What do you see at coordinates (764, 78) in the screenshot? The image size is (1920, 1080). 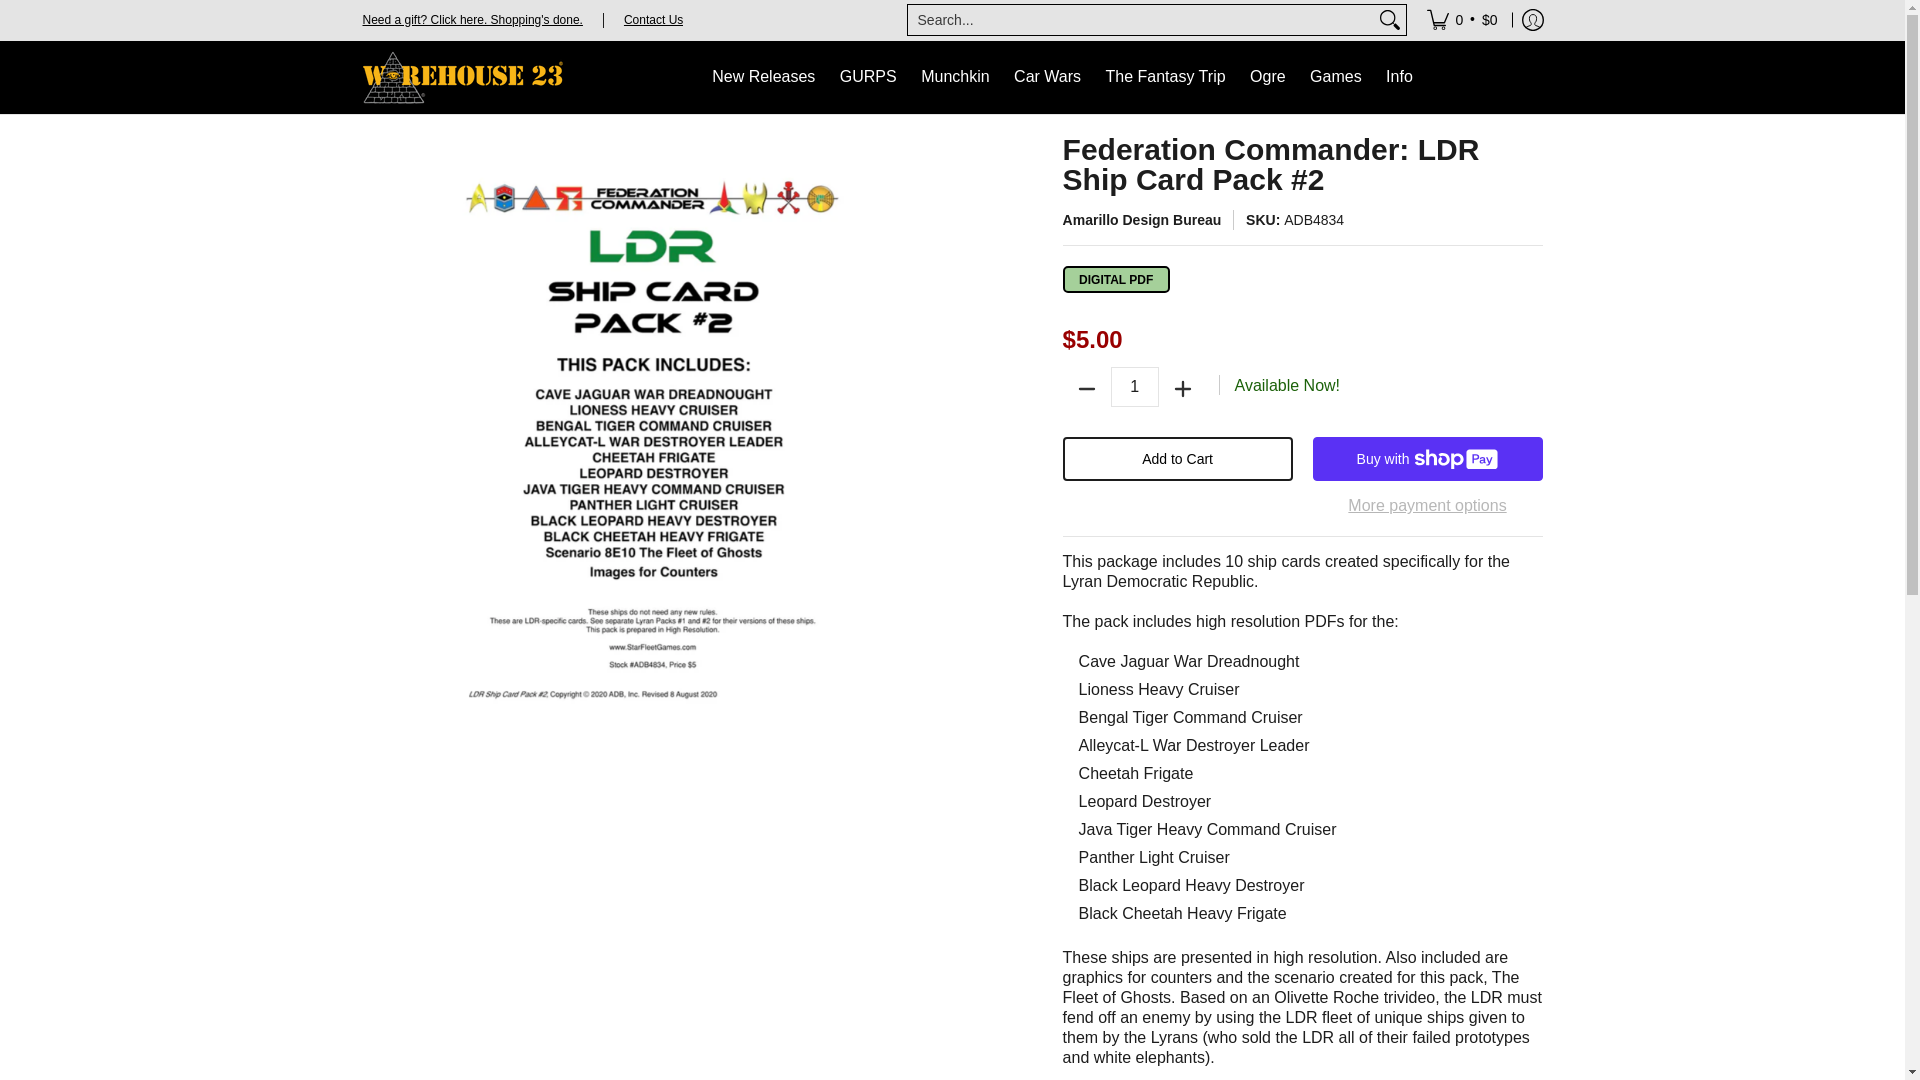 I see `New Releases` at bounding box center [764, 78].